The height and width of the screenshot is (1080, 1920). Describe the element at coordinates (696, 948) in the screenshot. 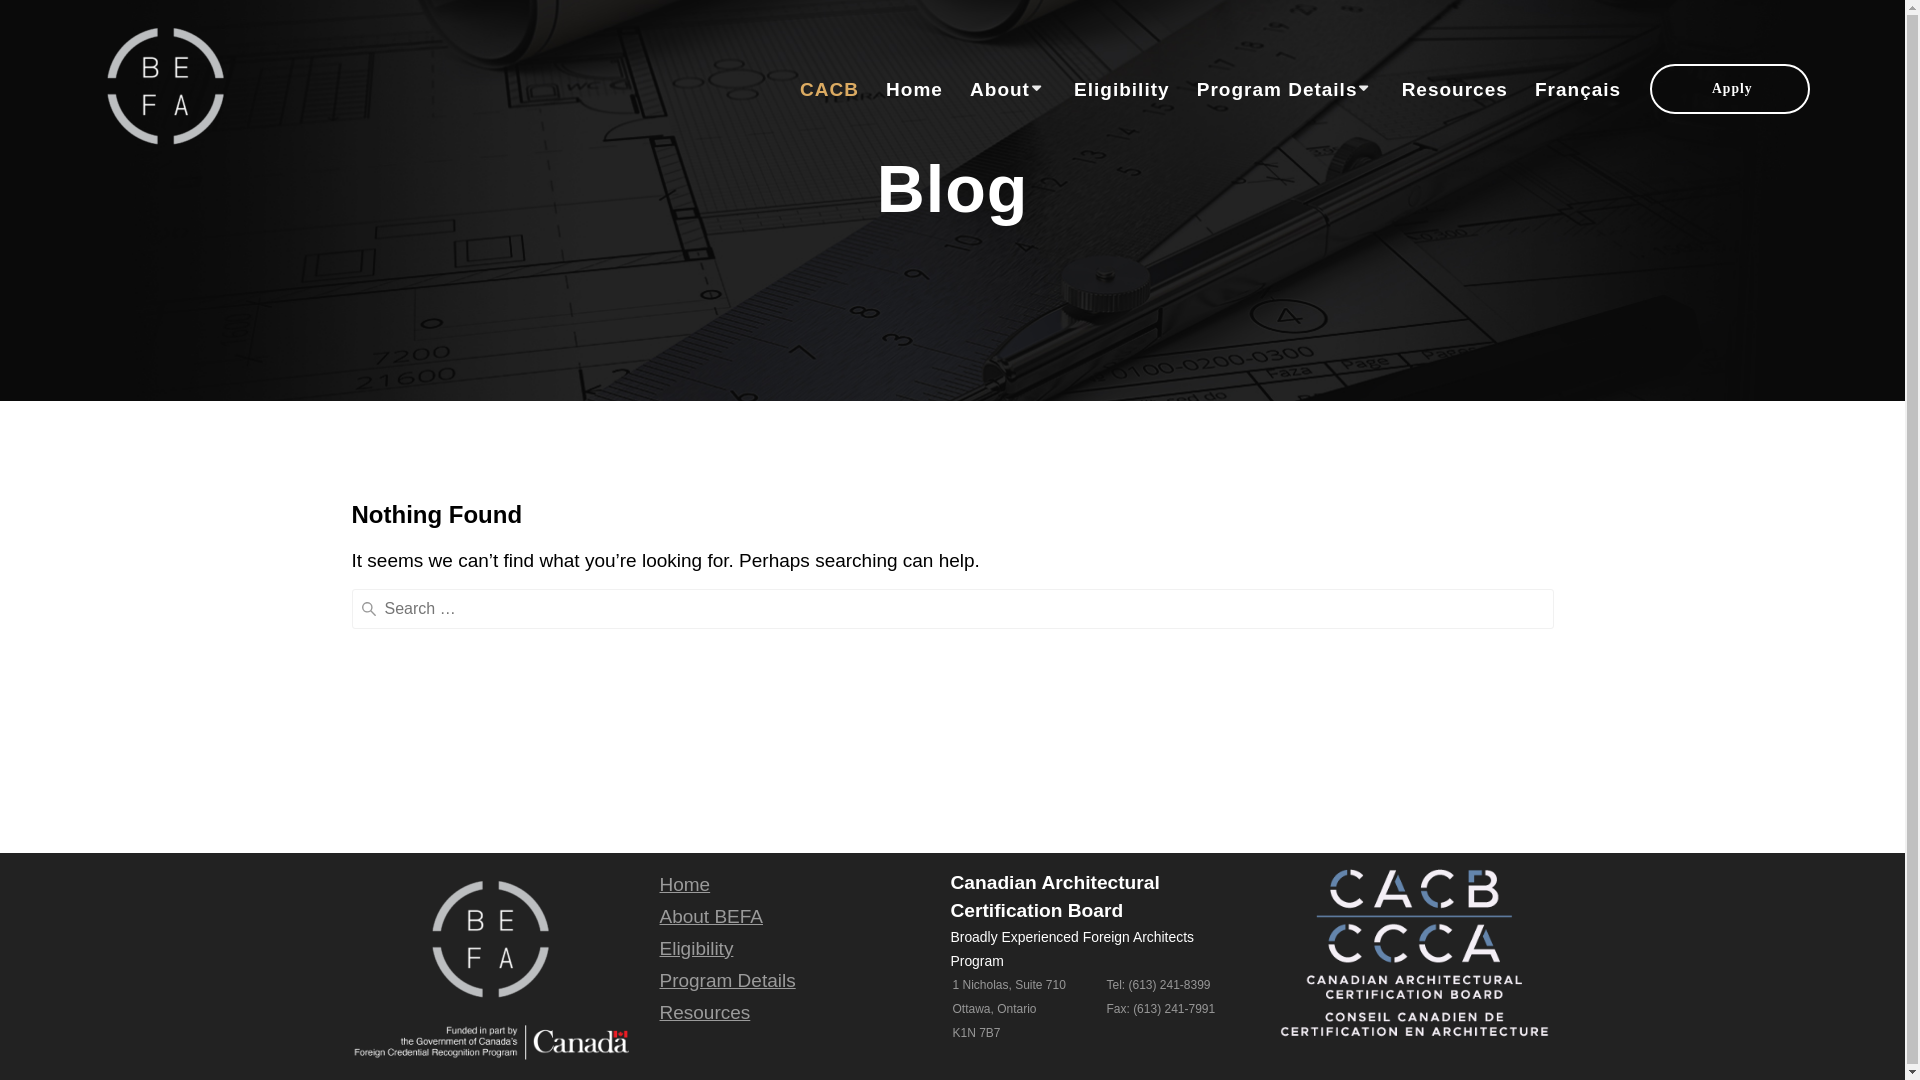

I see `Eligibility` at that location.